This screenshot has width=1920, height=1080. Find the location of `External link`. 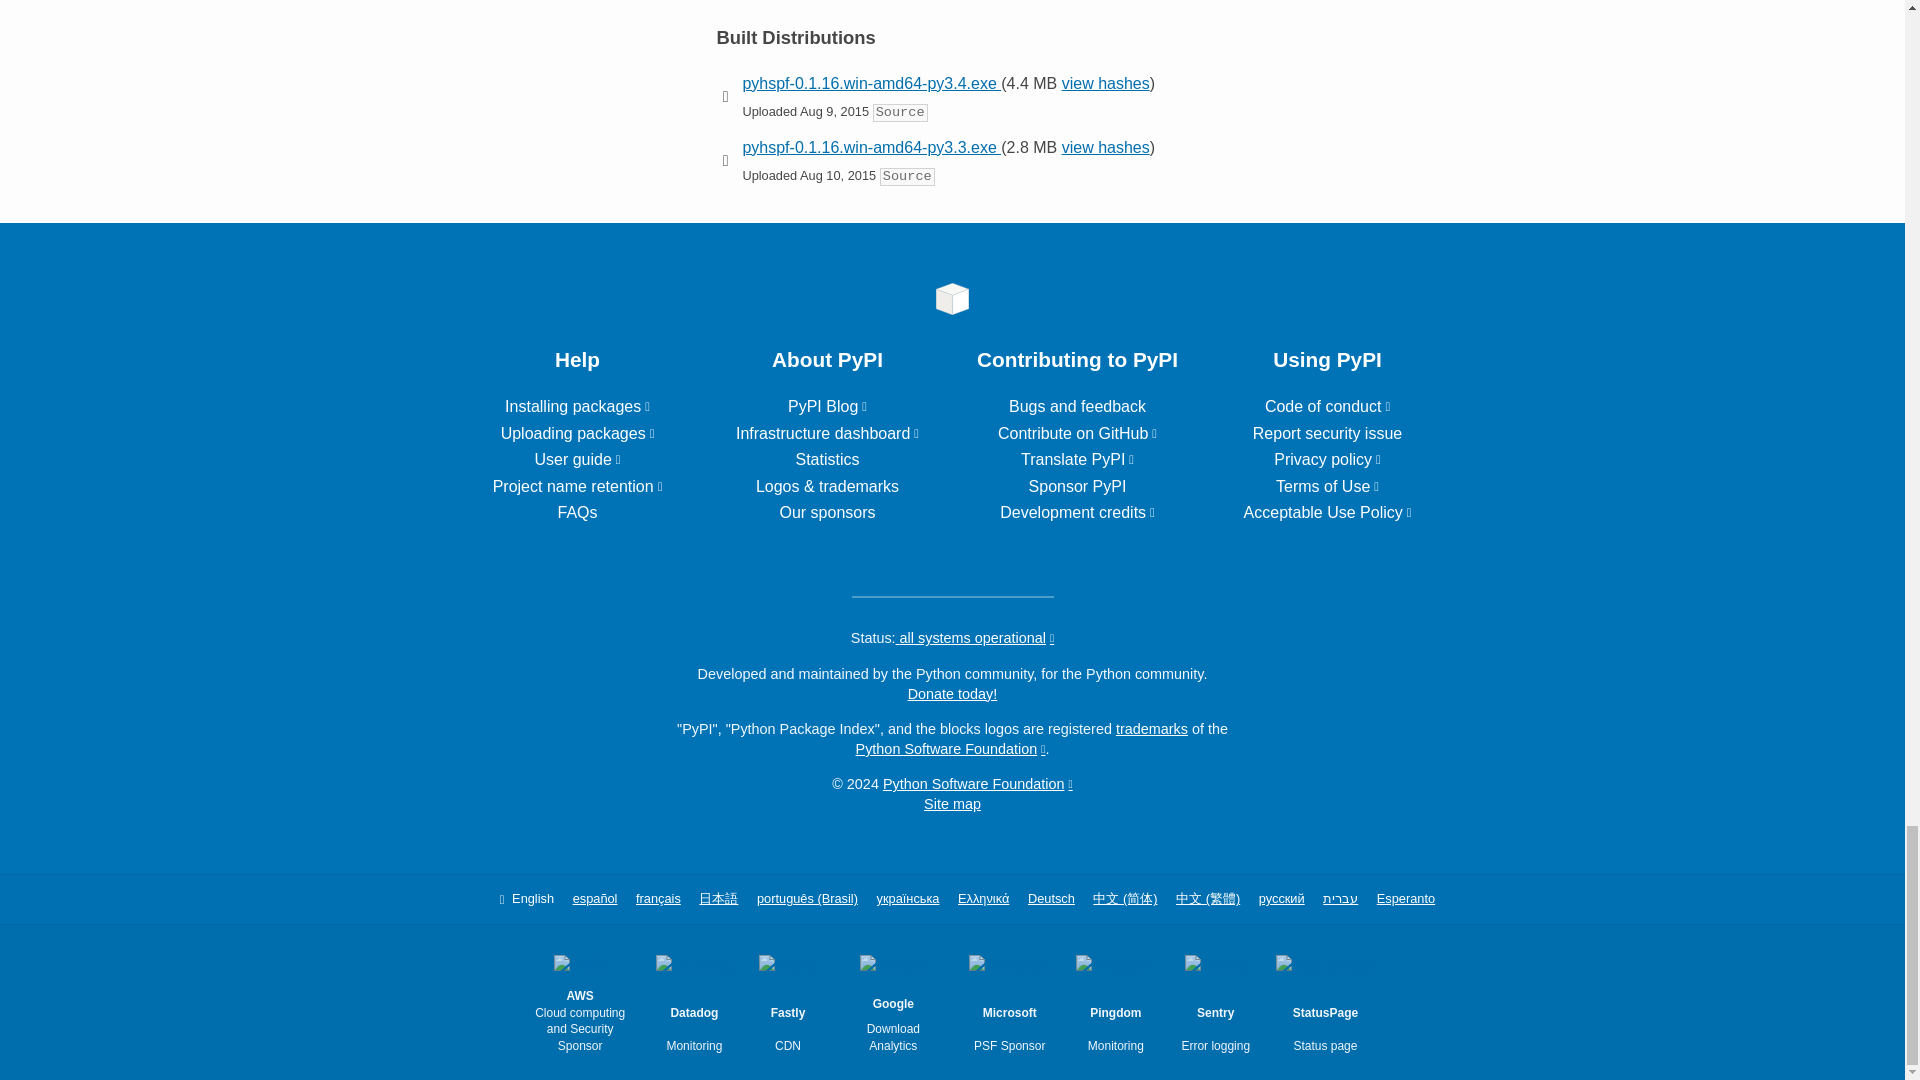

External link is located at coordinates (827, 433).